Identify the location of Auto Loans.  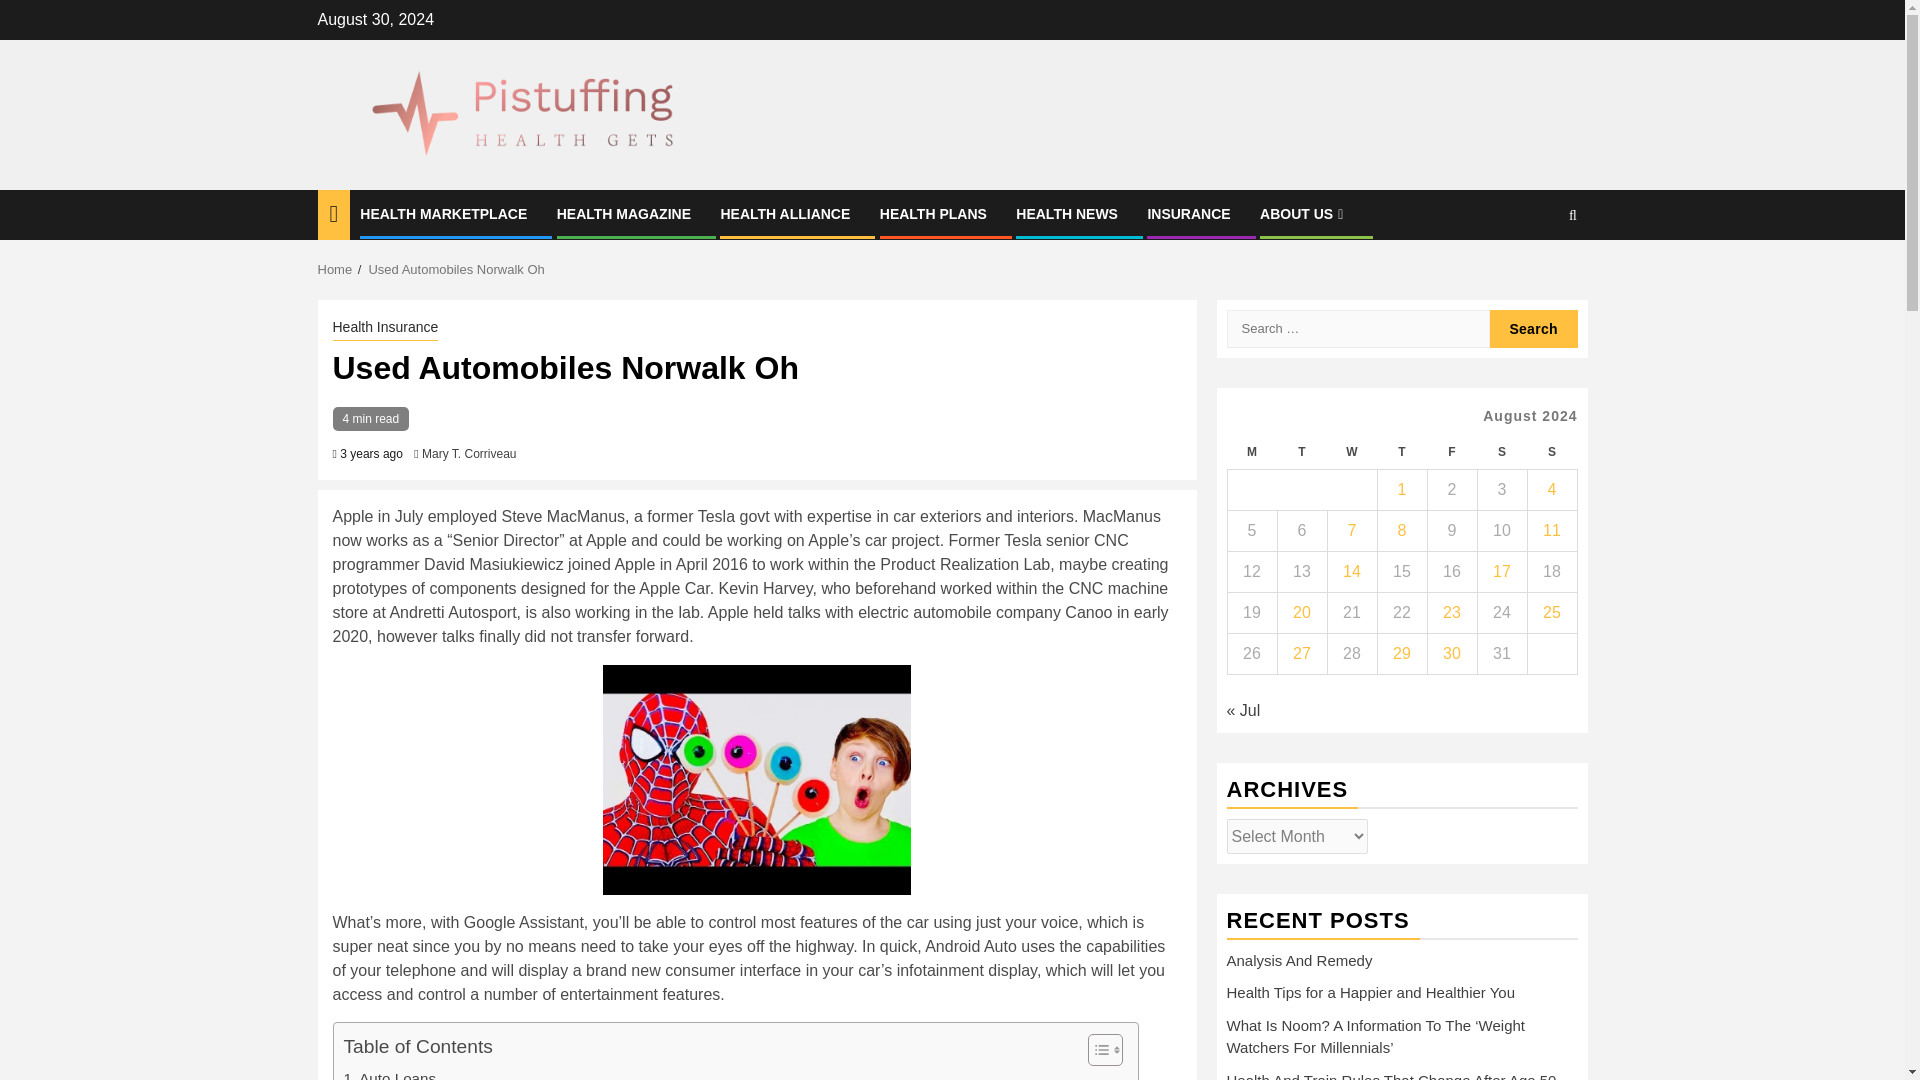
(390, 1074).